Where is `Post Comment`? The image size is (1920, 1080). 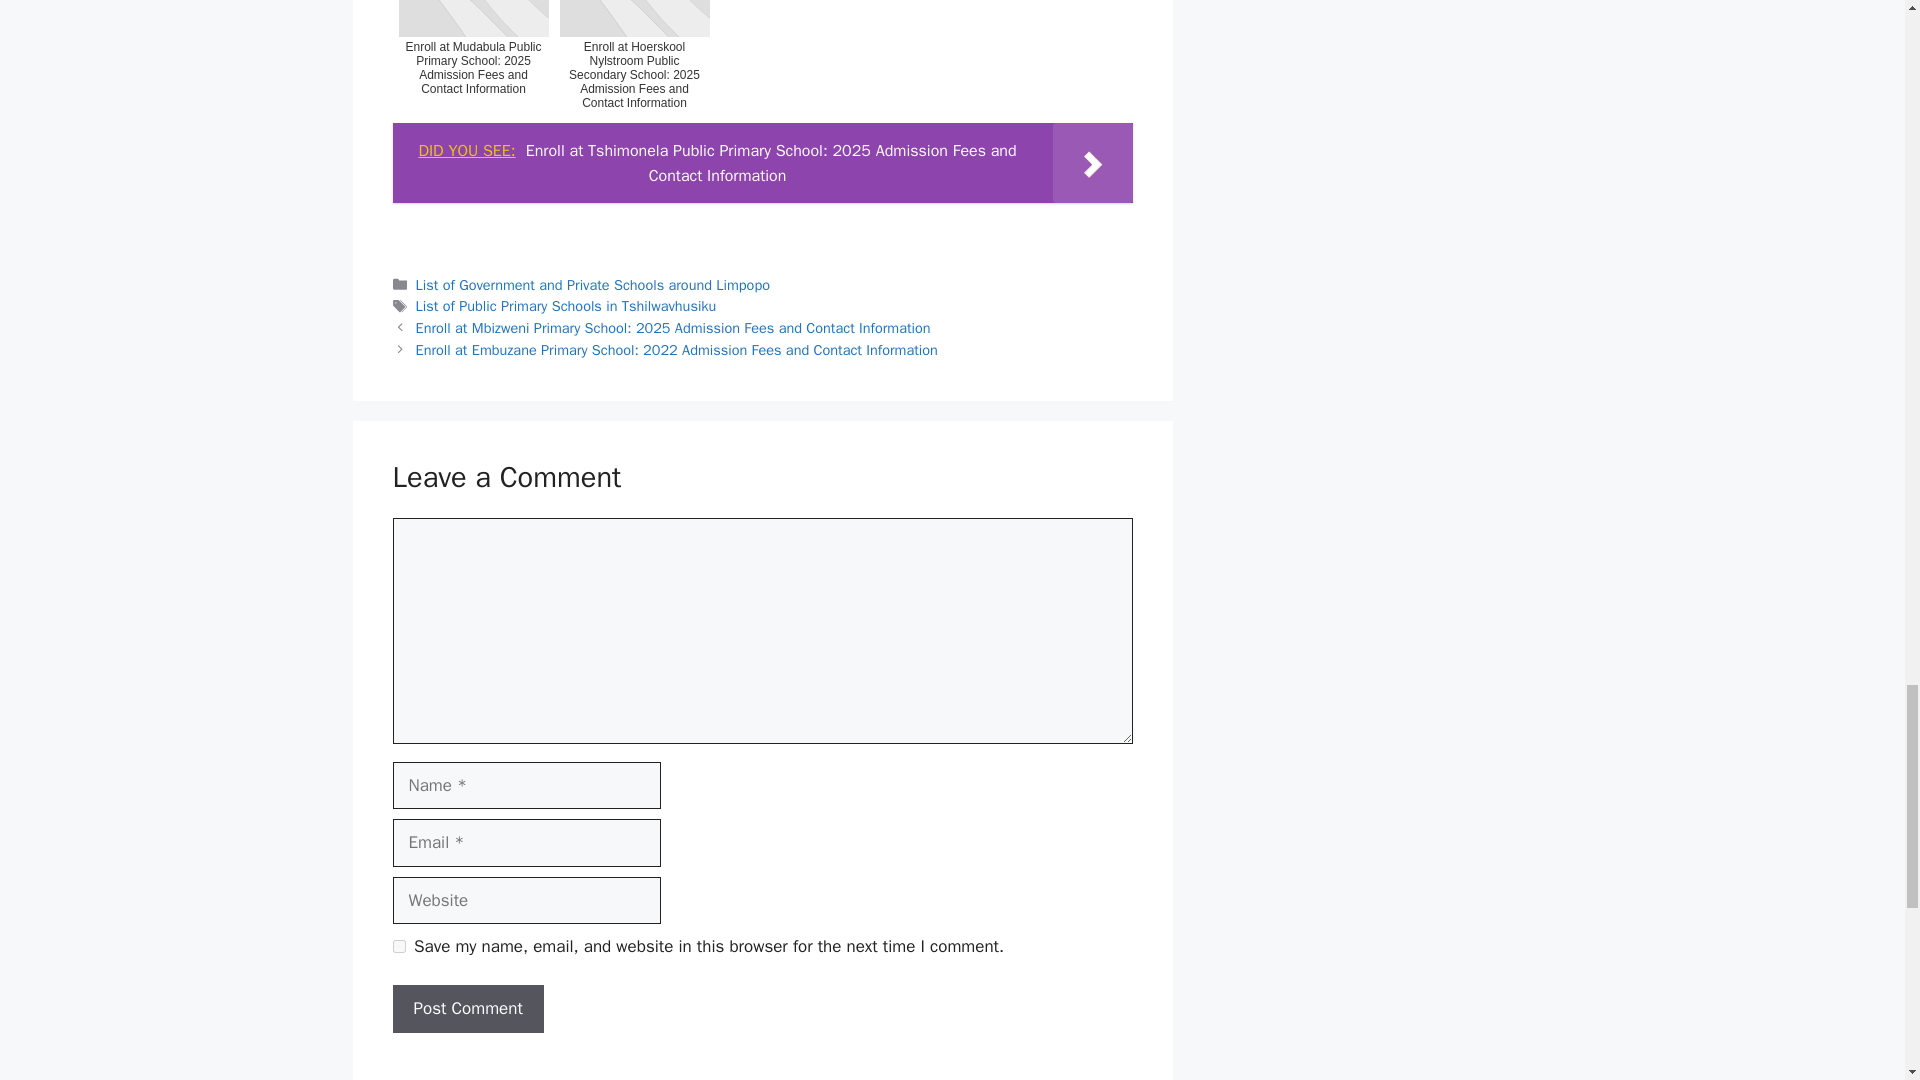 Post Comment is located at coordinates (467, 1008).